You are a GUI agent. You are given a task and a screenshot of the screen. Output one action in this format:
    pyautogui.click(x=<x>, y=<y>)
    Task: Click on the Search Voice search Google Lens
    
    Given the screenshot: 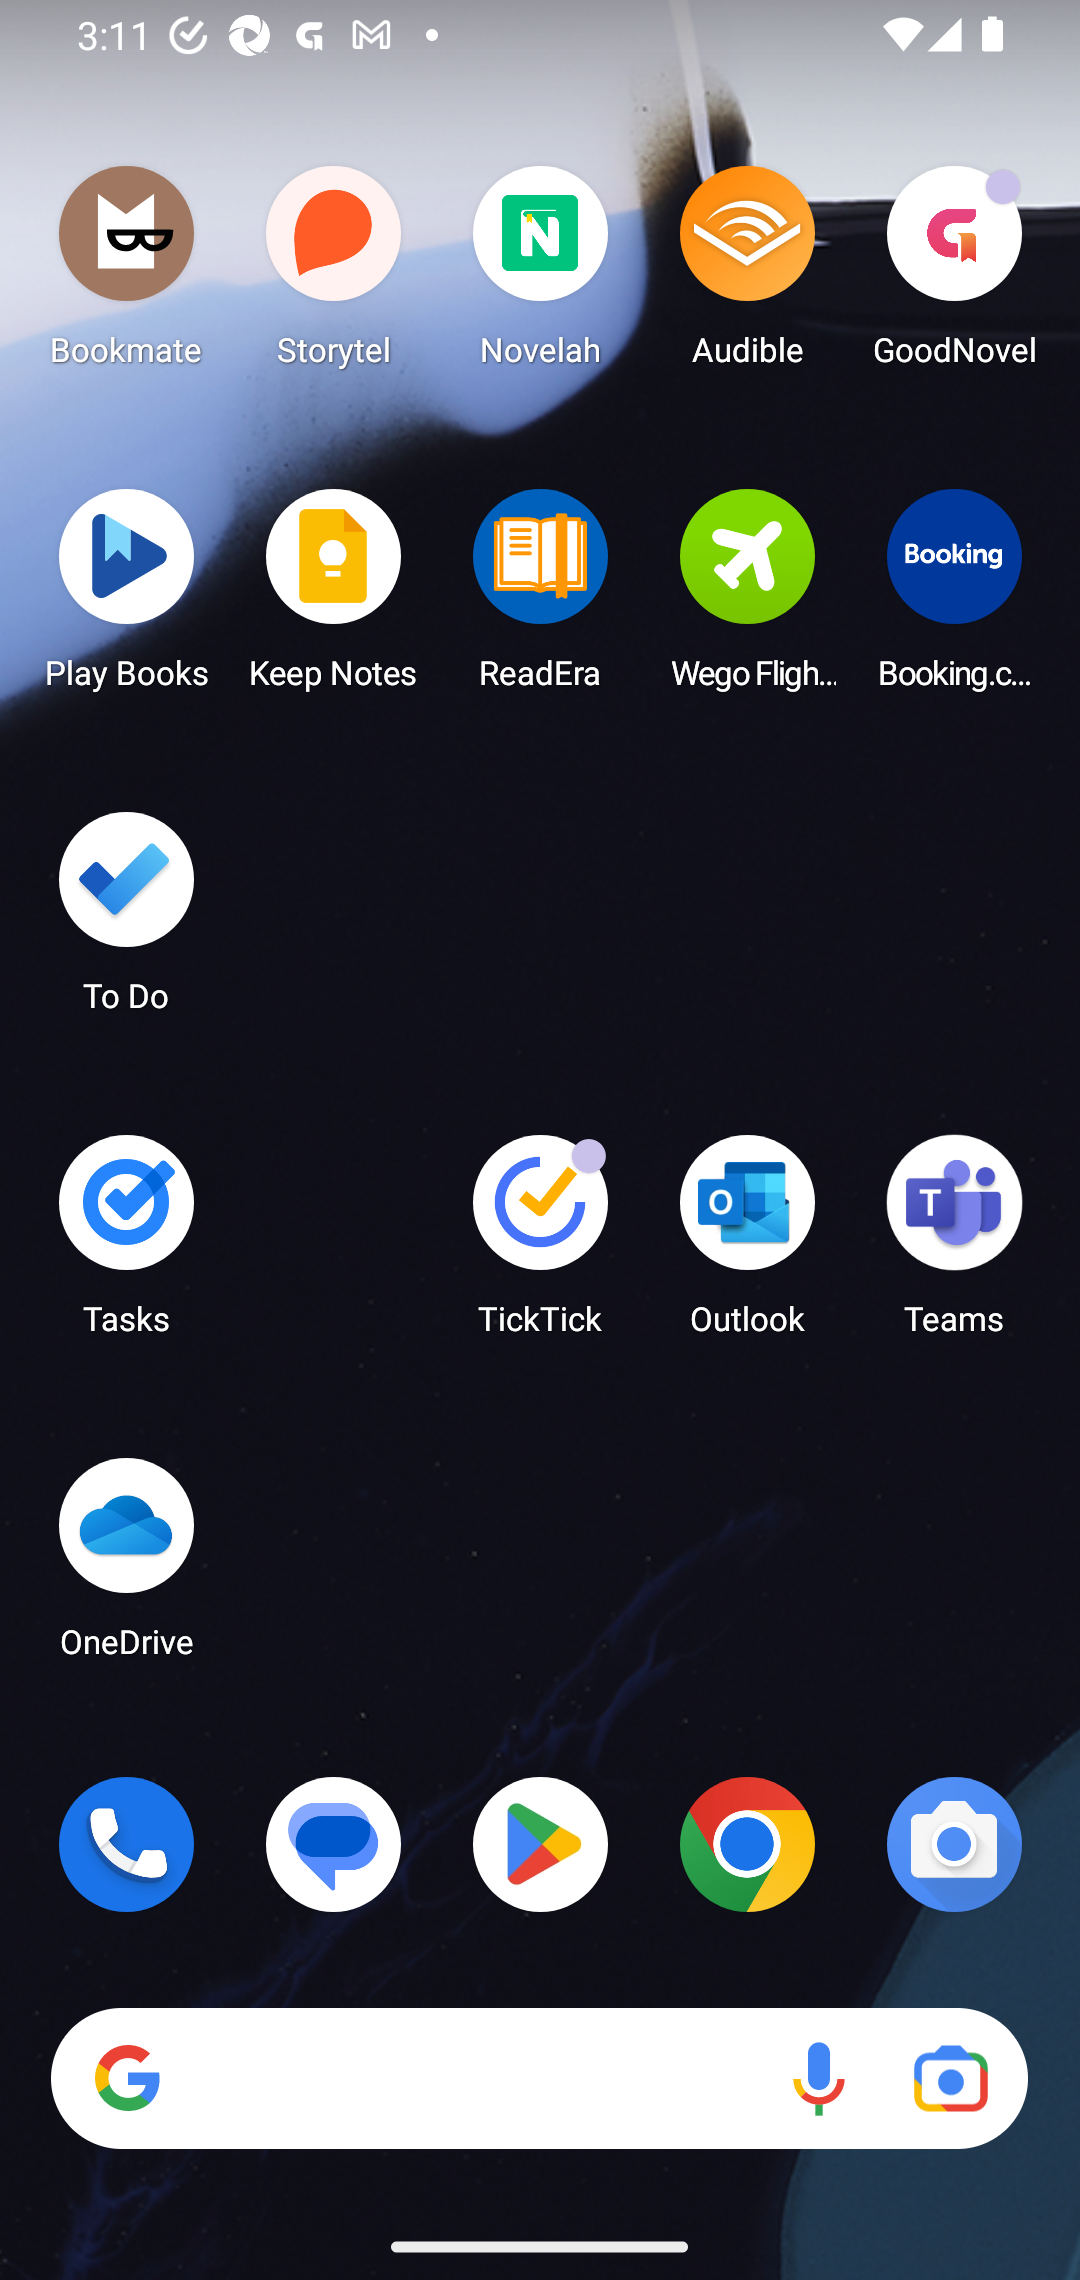 What is the action you would take?
    pyautogui.click(x=539, y=2079)
    